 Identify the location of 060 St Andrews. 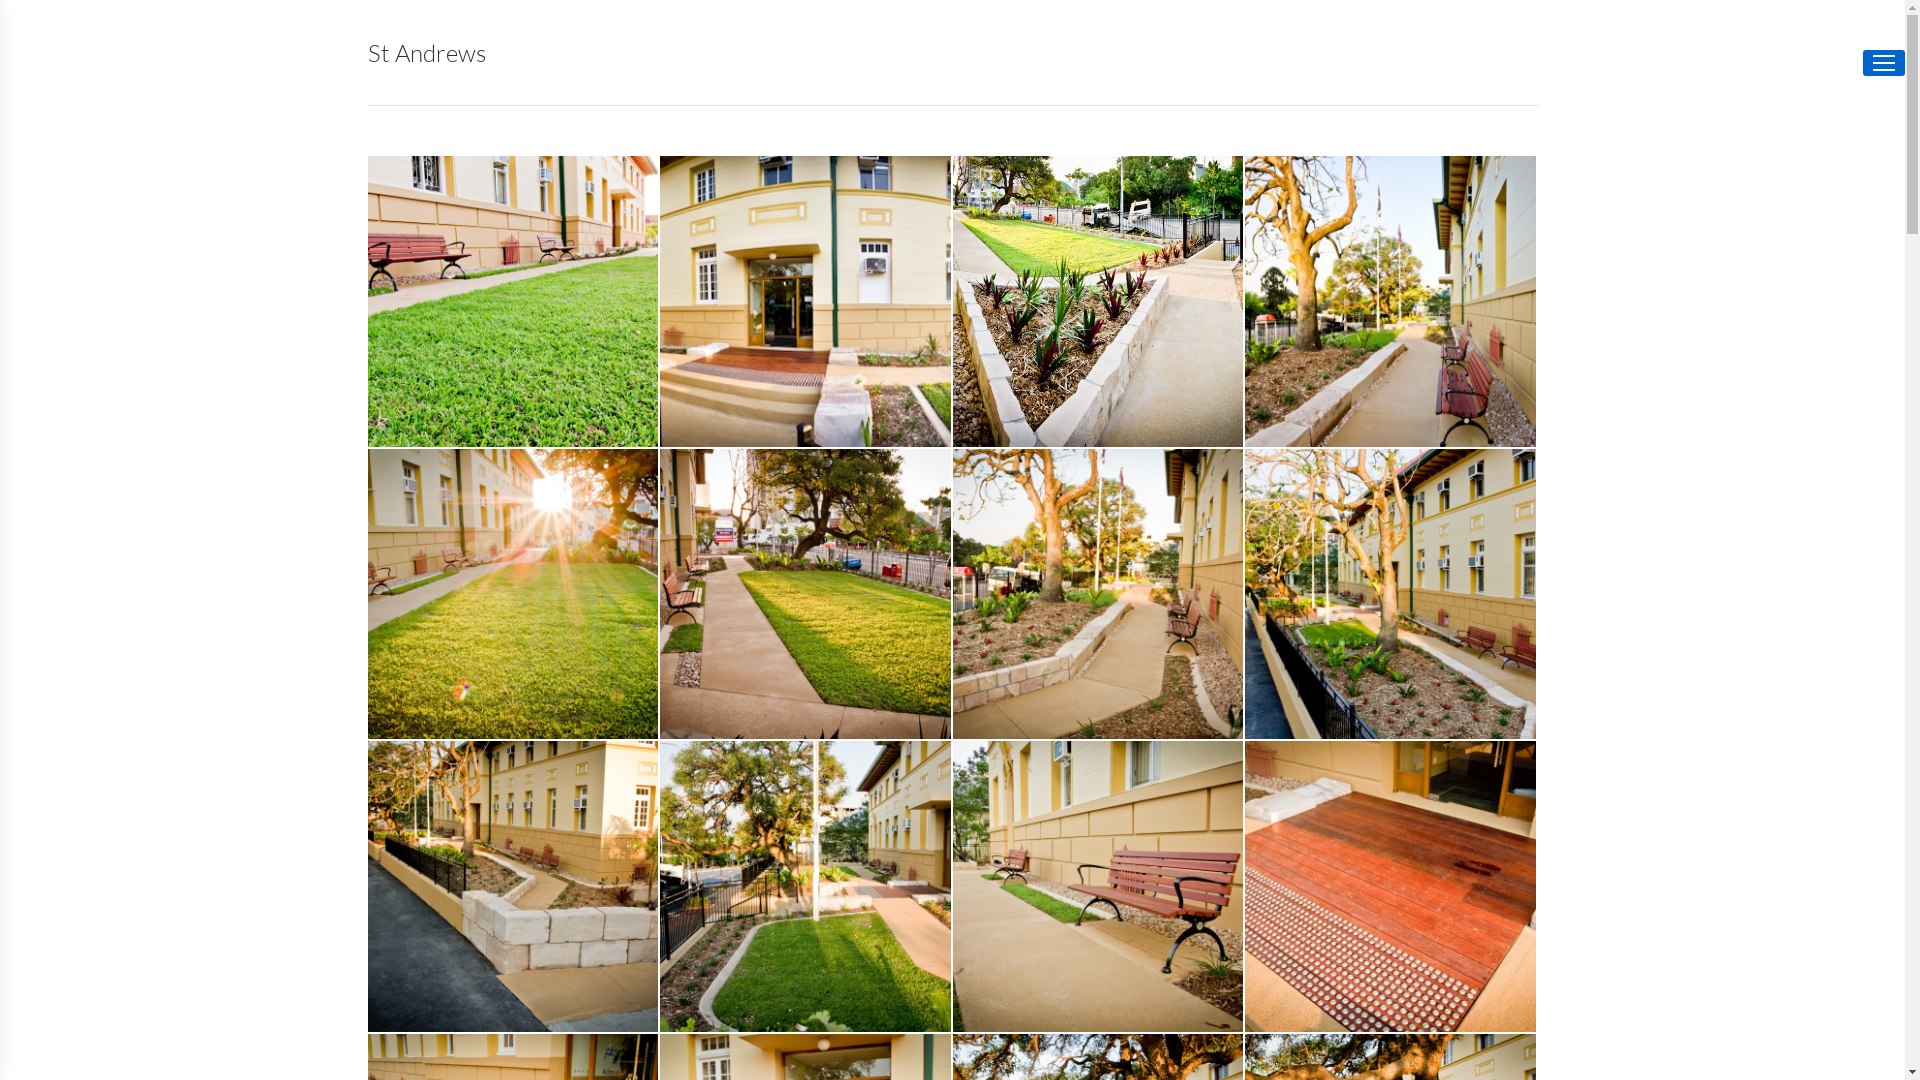
(514, 302).